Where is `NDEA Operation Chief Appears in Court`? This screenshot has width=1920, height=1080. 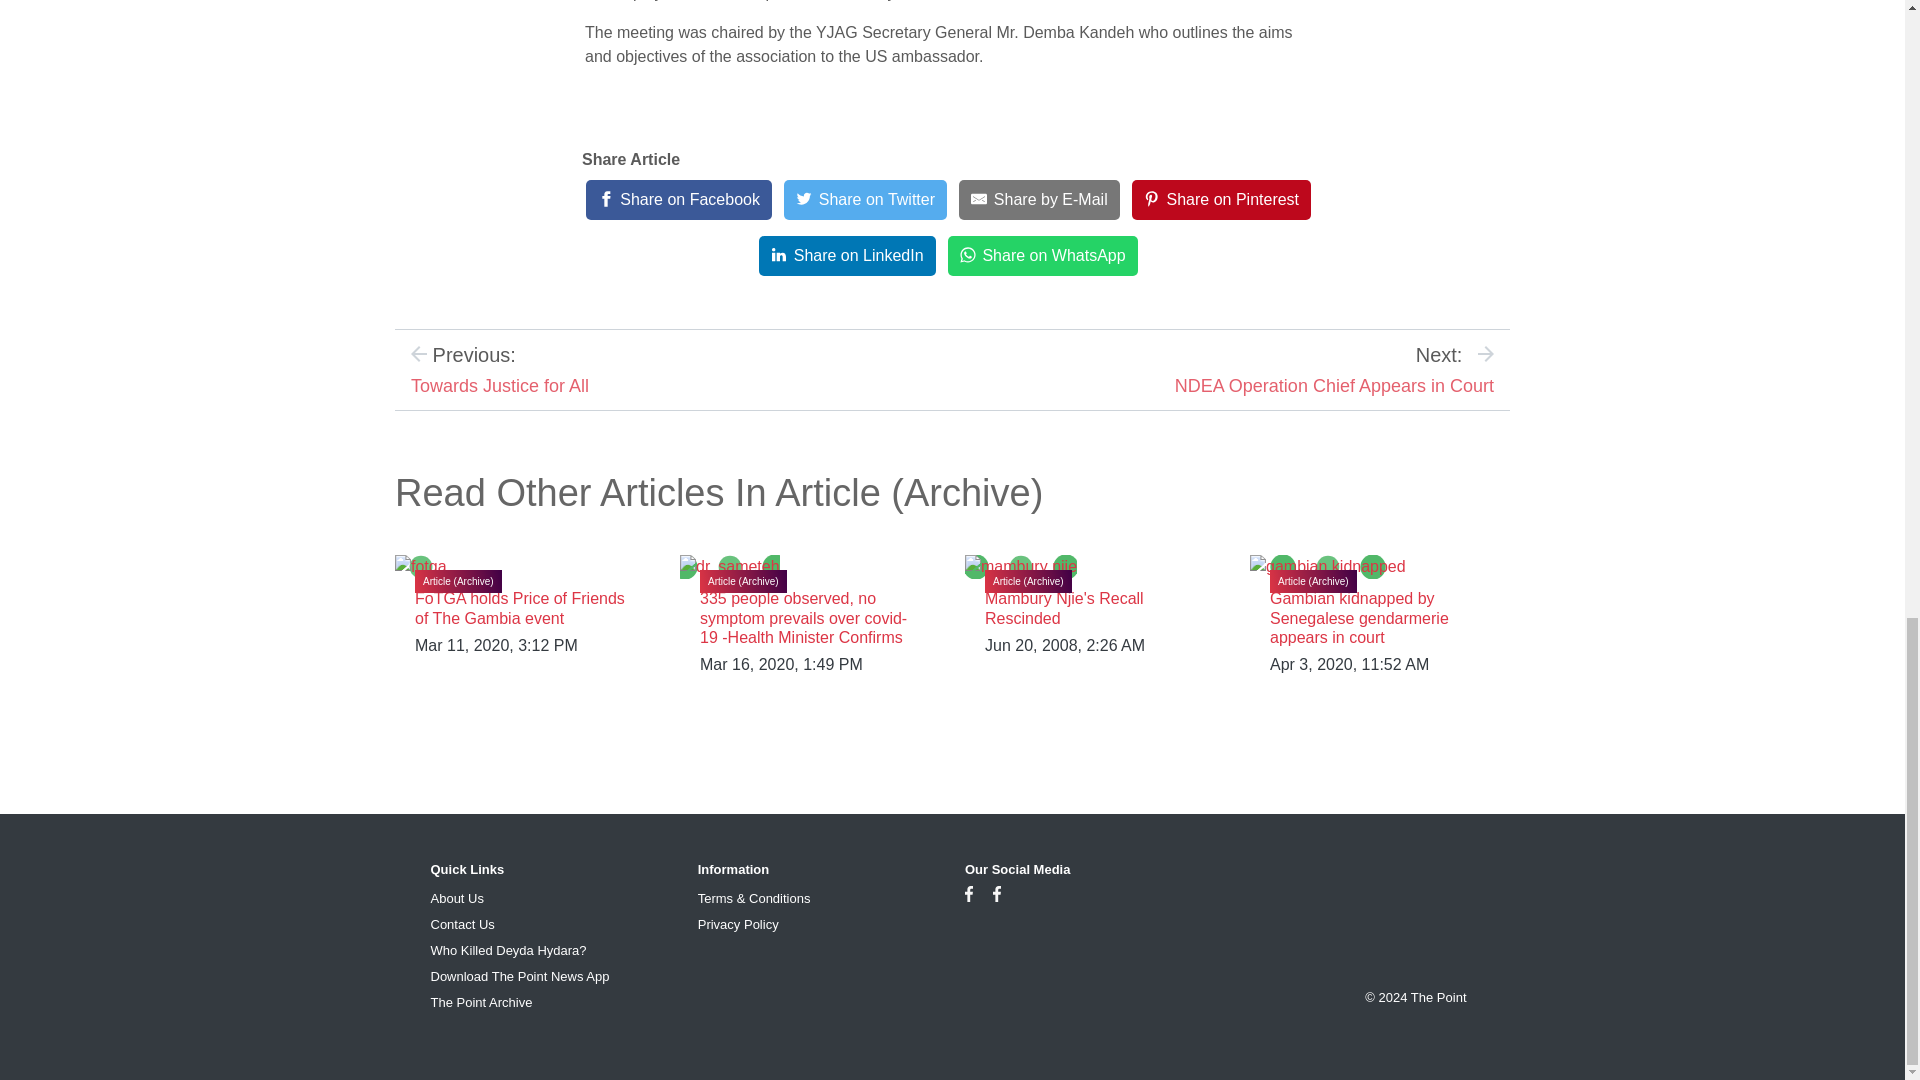
NDEA Operation Chief Appears in Court is located at coordinates (1334, 386).